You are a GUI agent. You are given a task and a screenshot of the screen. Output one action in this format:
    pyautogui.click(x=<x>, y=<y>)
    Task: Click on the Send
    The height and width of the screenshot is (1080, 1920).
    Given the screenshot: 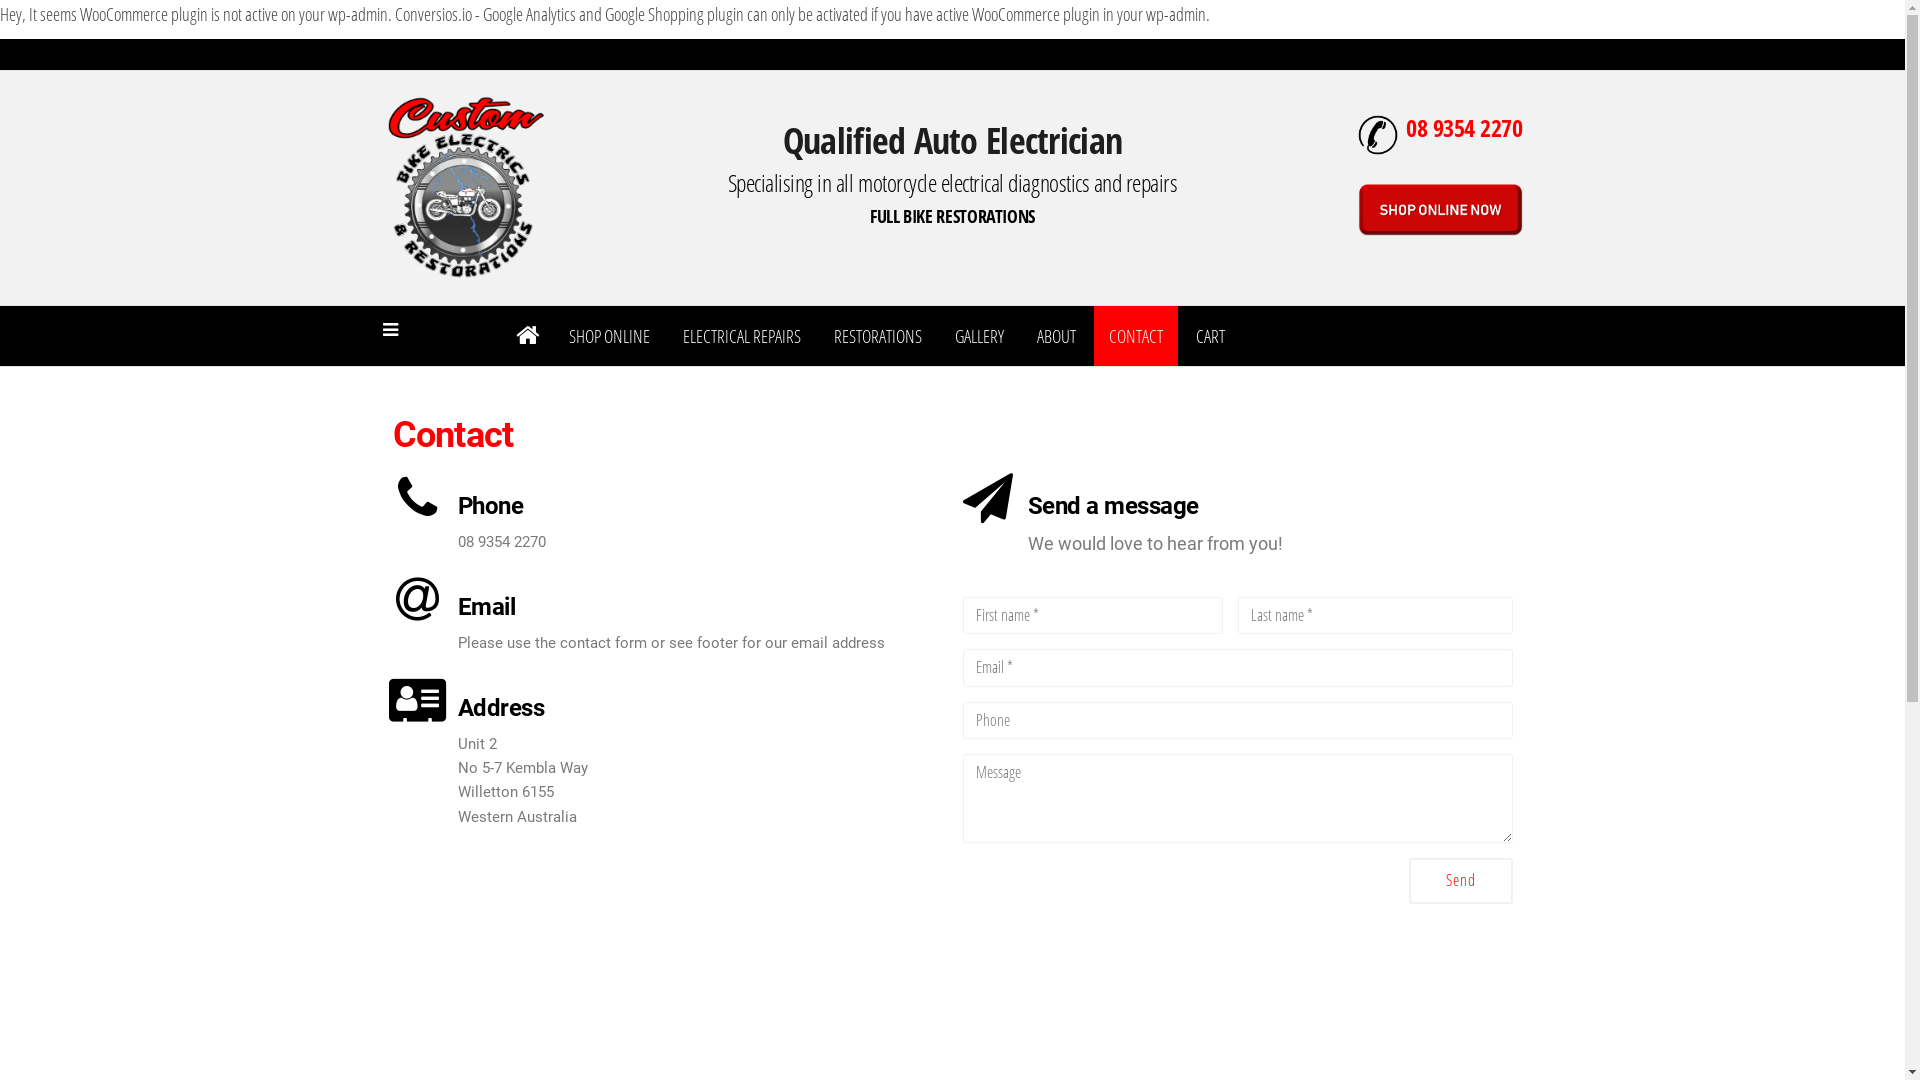 What is the action you would take?
    pyautogui.click(x=1460, y=881)
    